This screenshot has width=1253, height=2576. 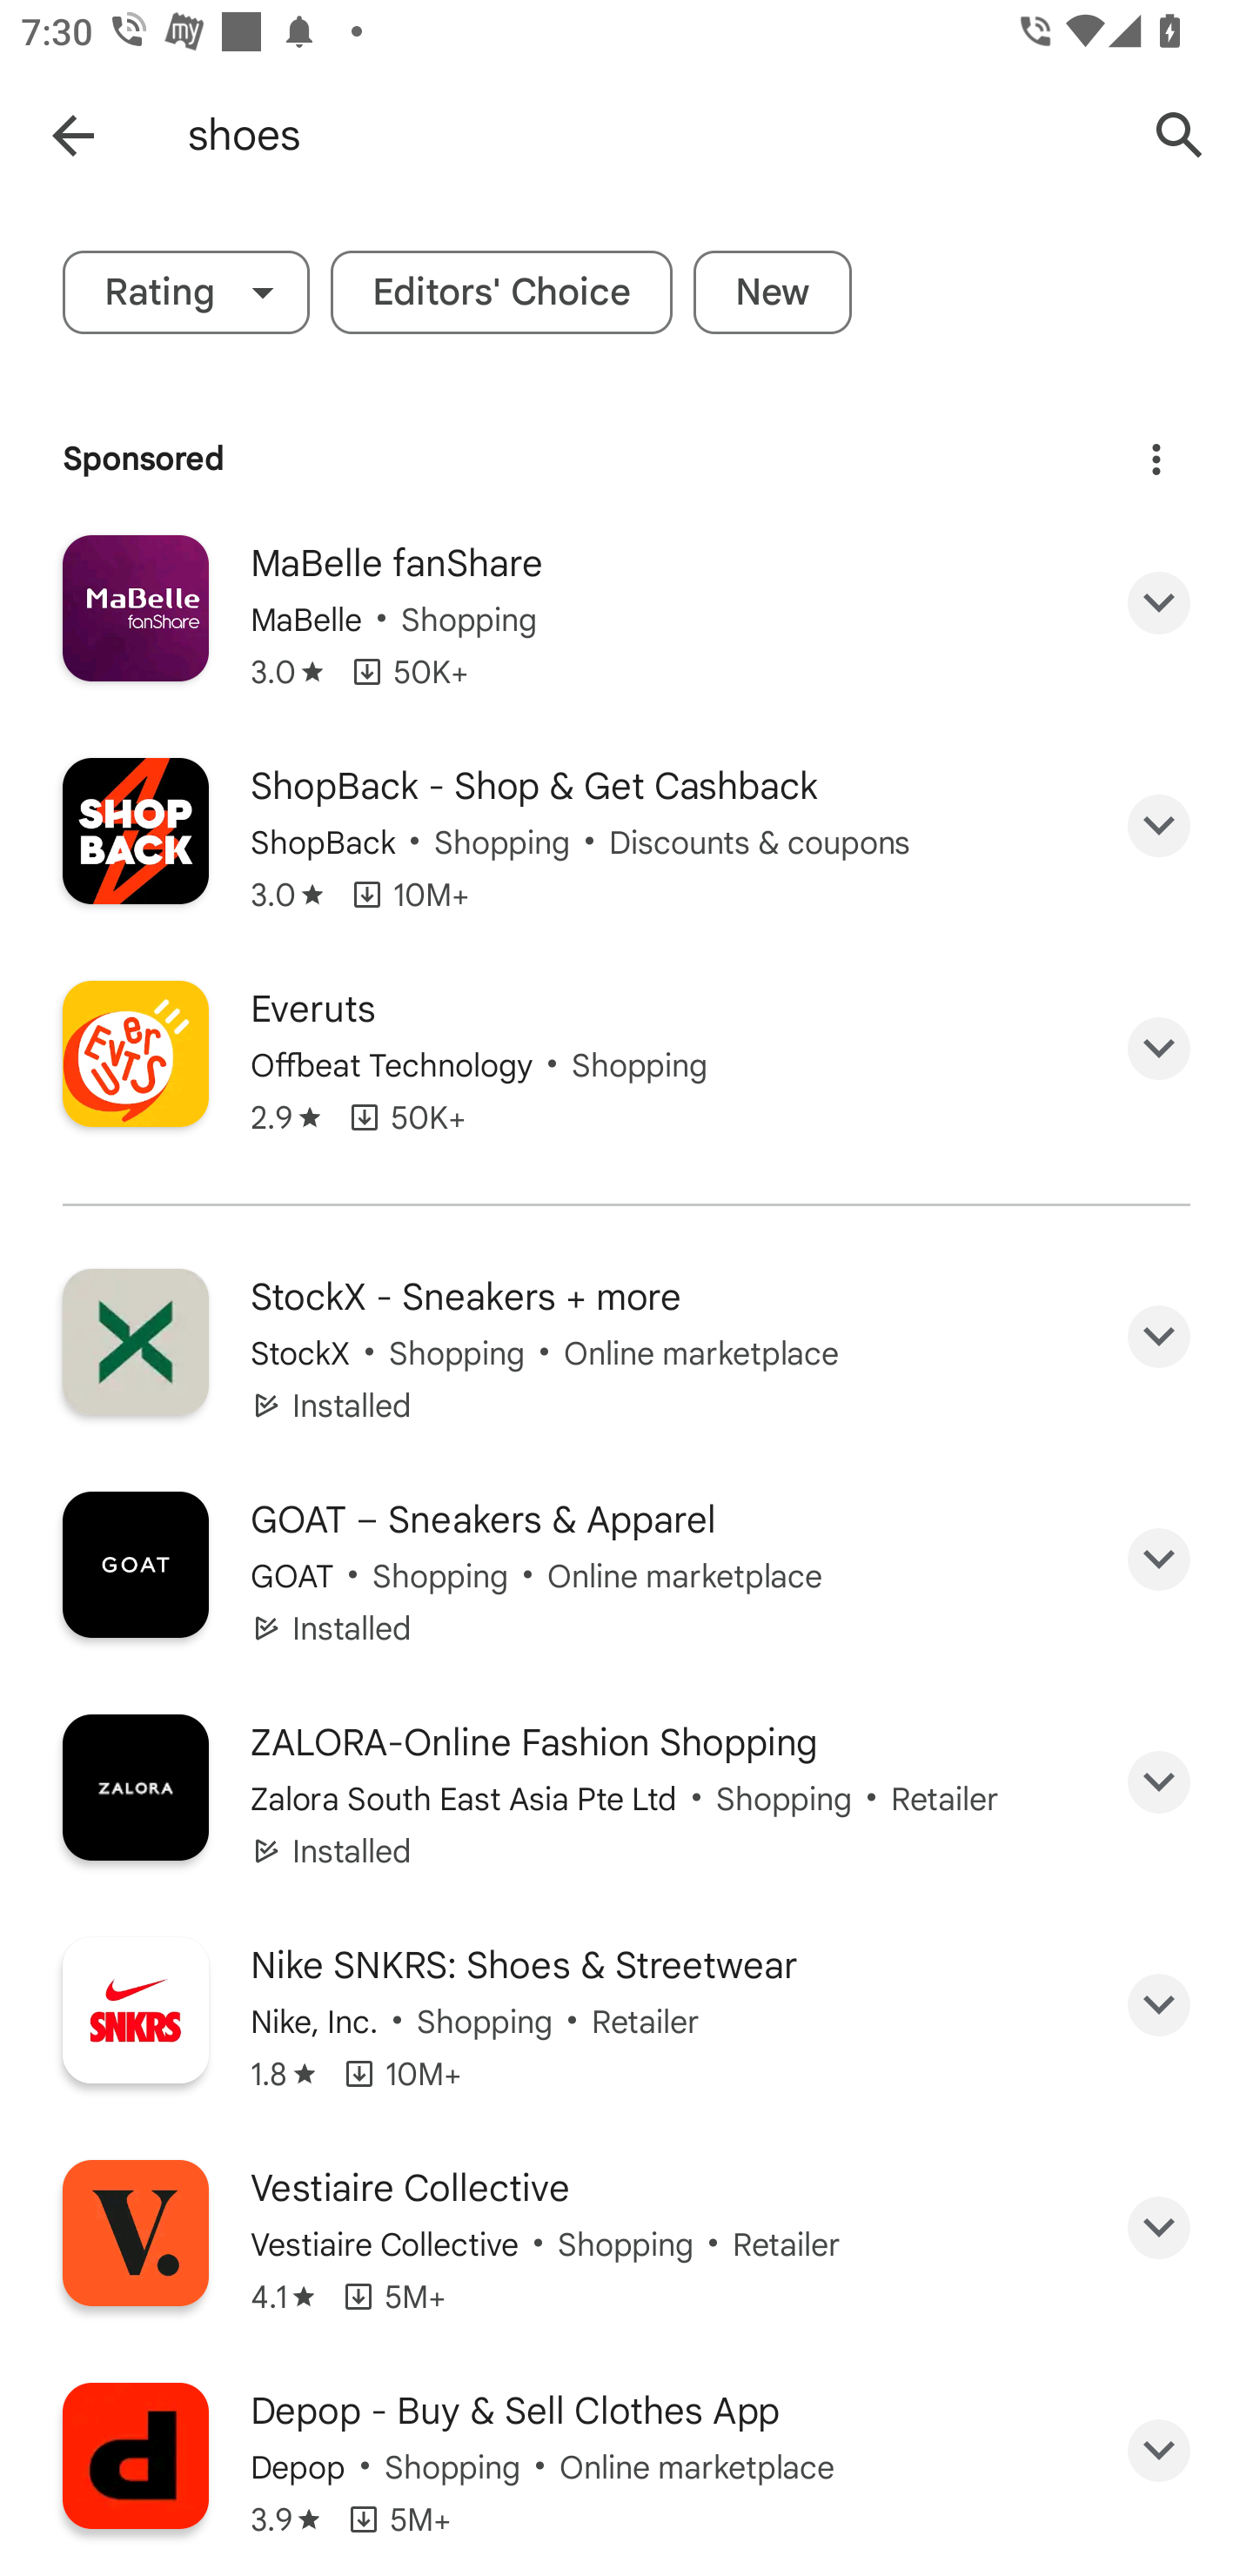 What do you see at coordinates (1159, 1048) in the screenshot?
I see `Expand content for Everuts` at bounding box center [1159, 1048].